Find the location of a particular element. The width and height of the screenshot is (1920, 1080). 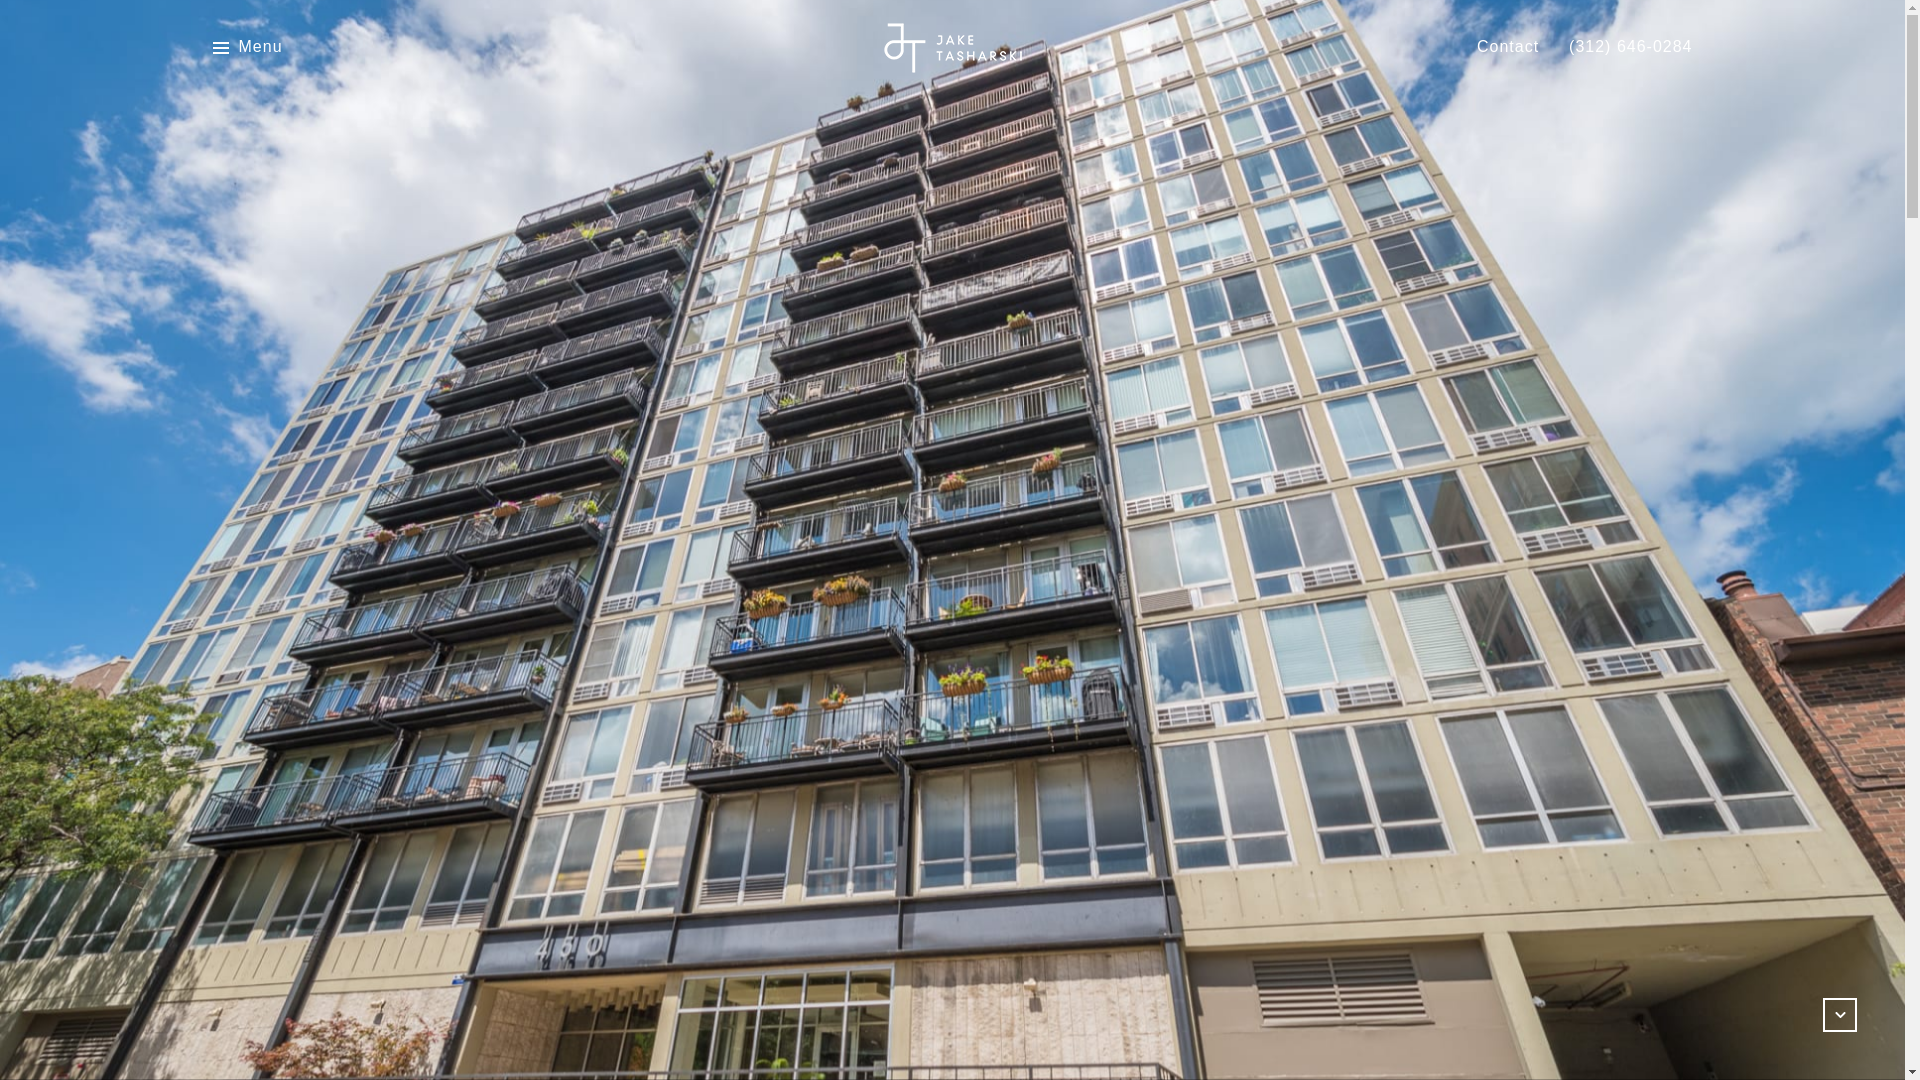

Menu is located at coordinates (246, 47).